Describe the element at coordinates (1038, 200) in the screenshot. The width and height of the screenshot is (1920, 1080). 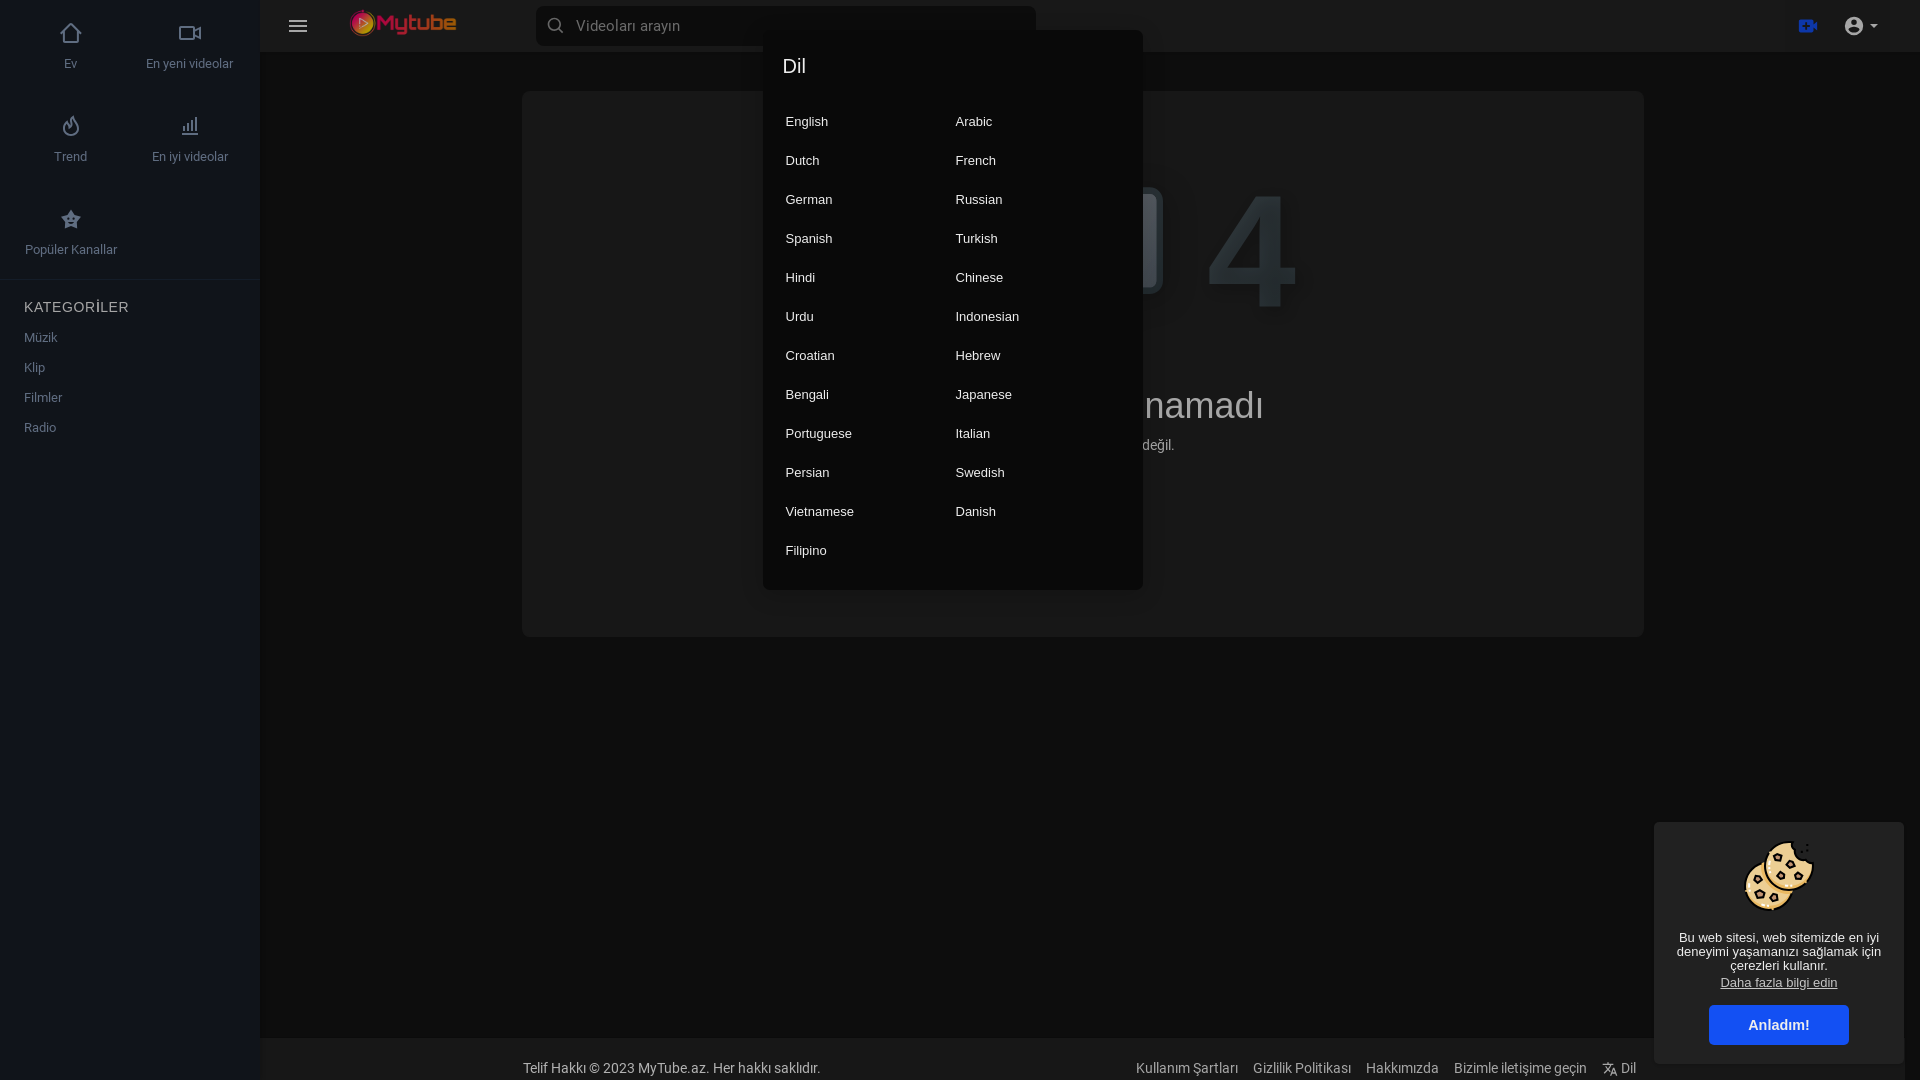
I see `Russian` at that location.